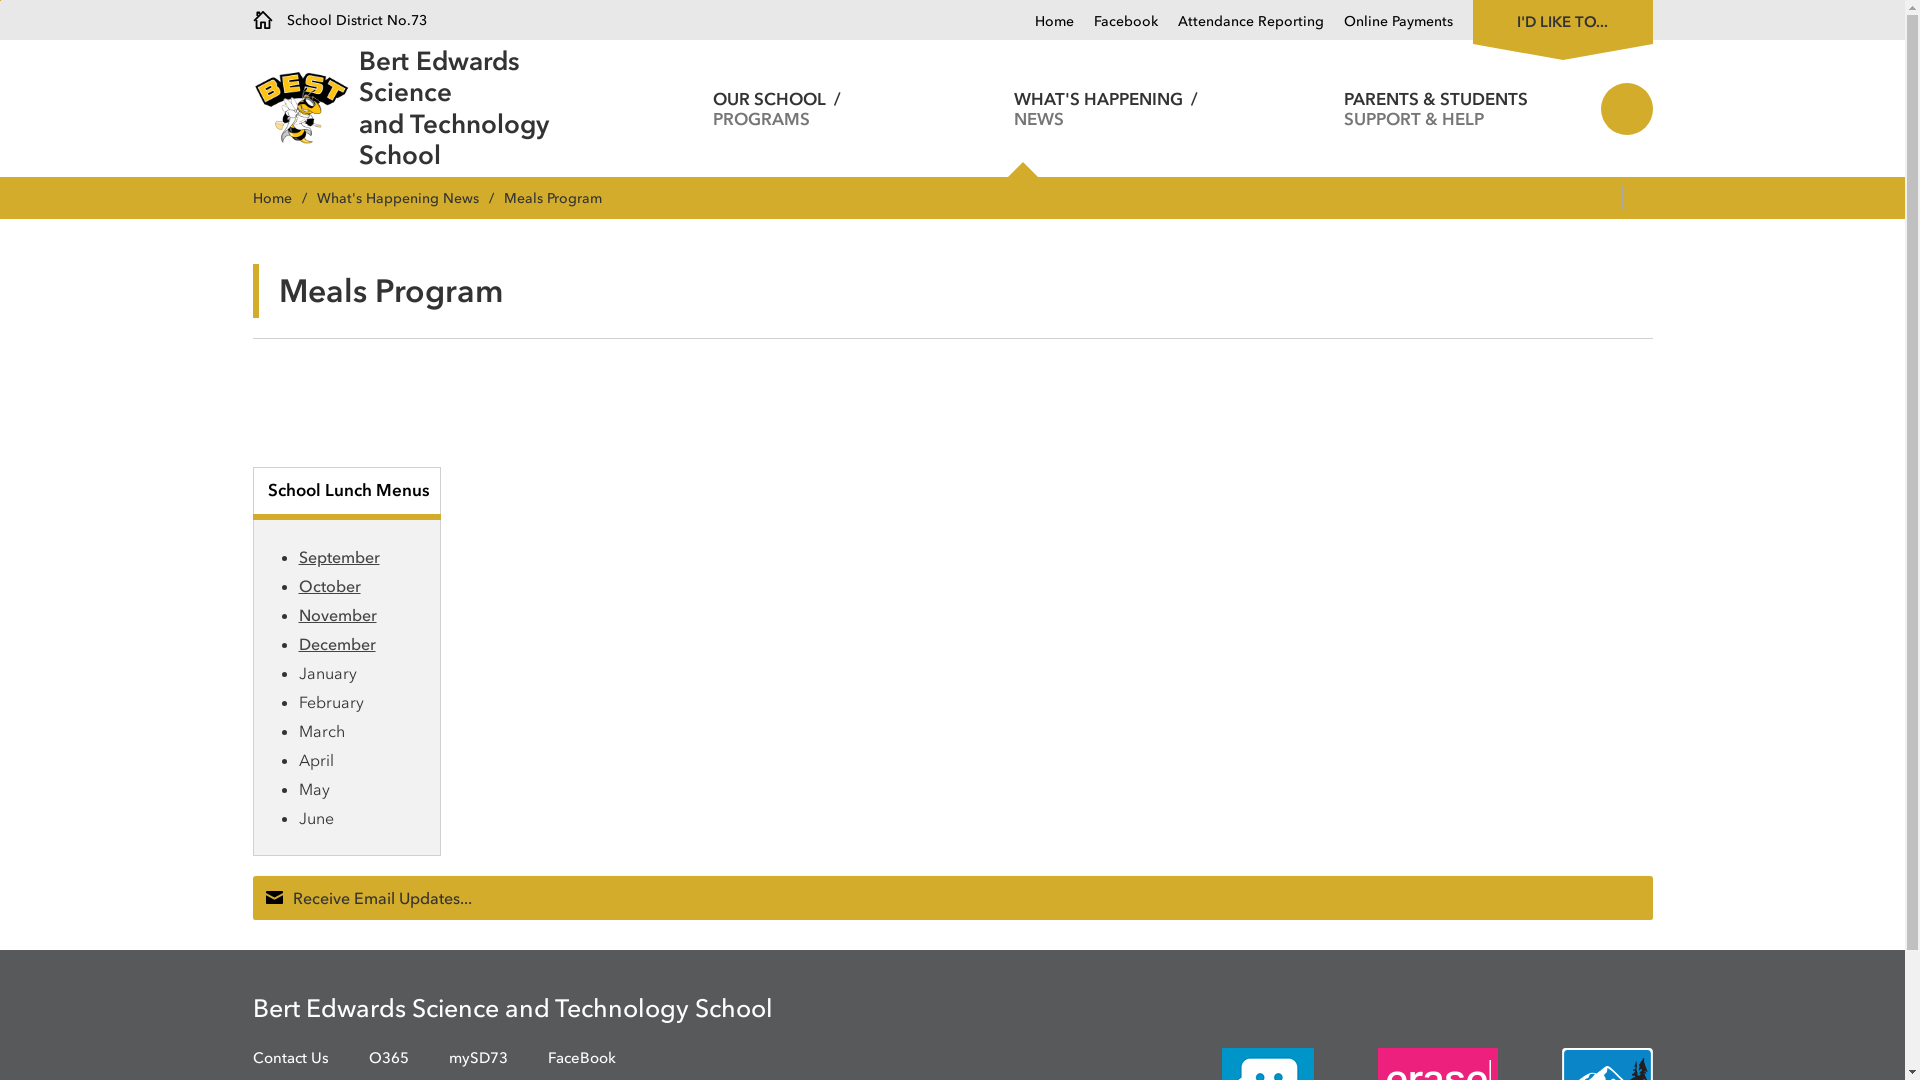 This screenshot has width=1920, height=1080. Describe the element at coordinates (486, 108) in the screenshot. I see `Bert Edwards Science
and Technology School` at that location.